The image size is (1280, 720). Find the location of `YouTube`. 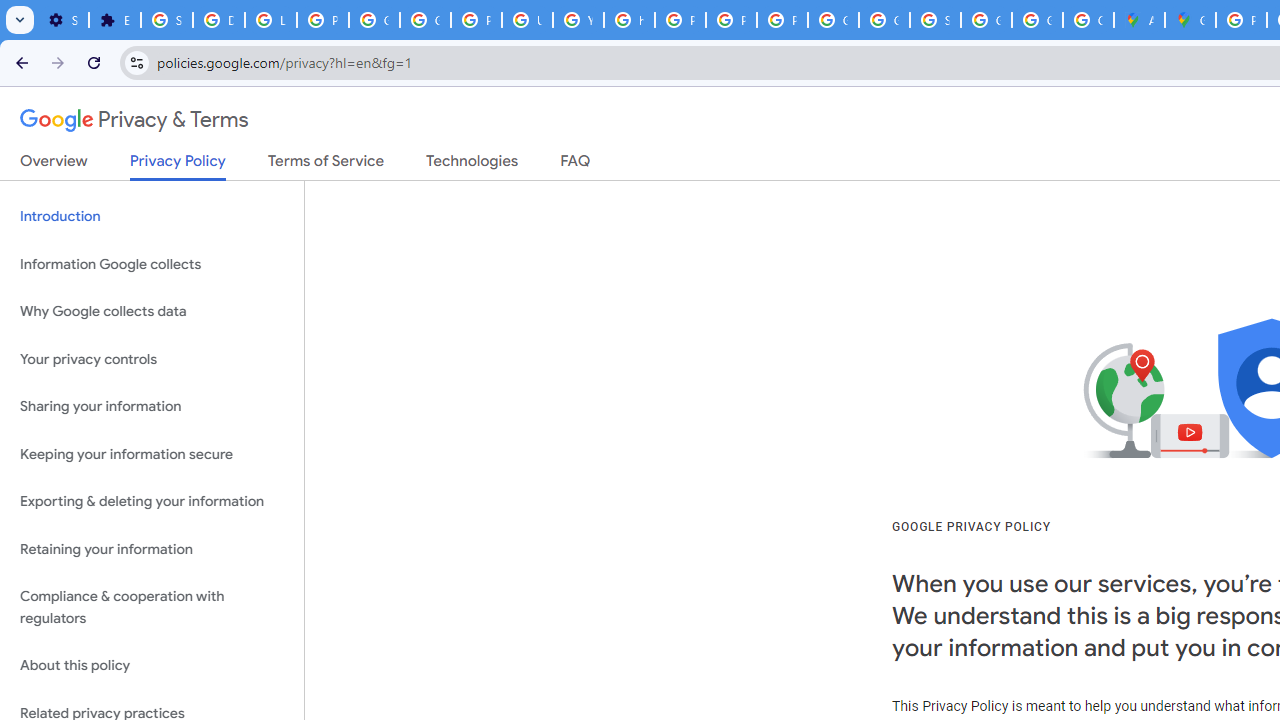

YouTube is located at coordinates (578, 20).